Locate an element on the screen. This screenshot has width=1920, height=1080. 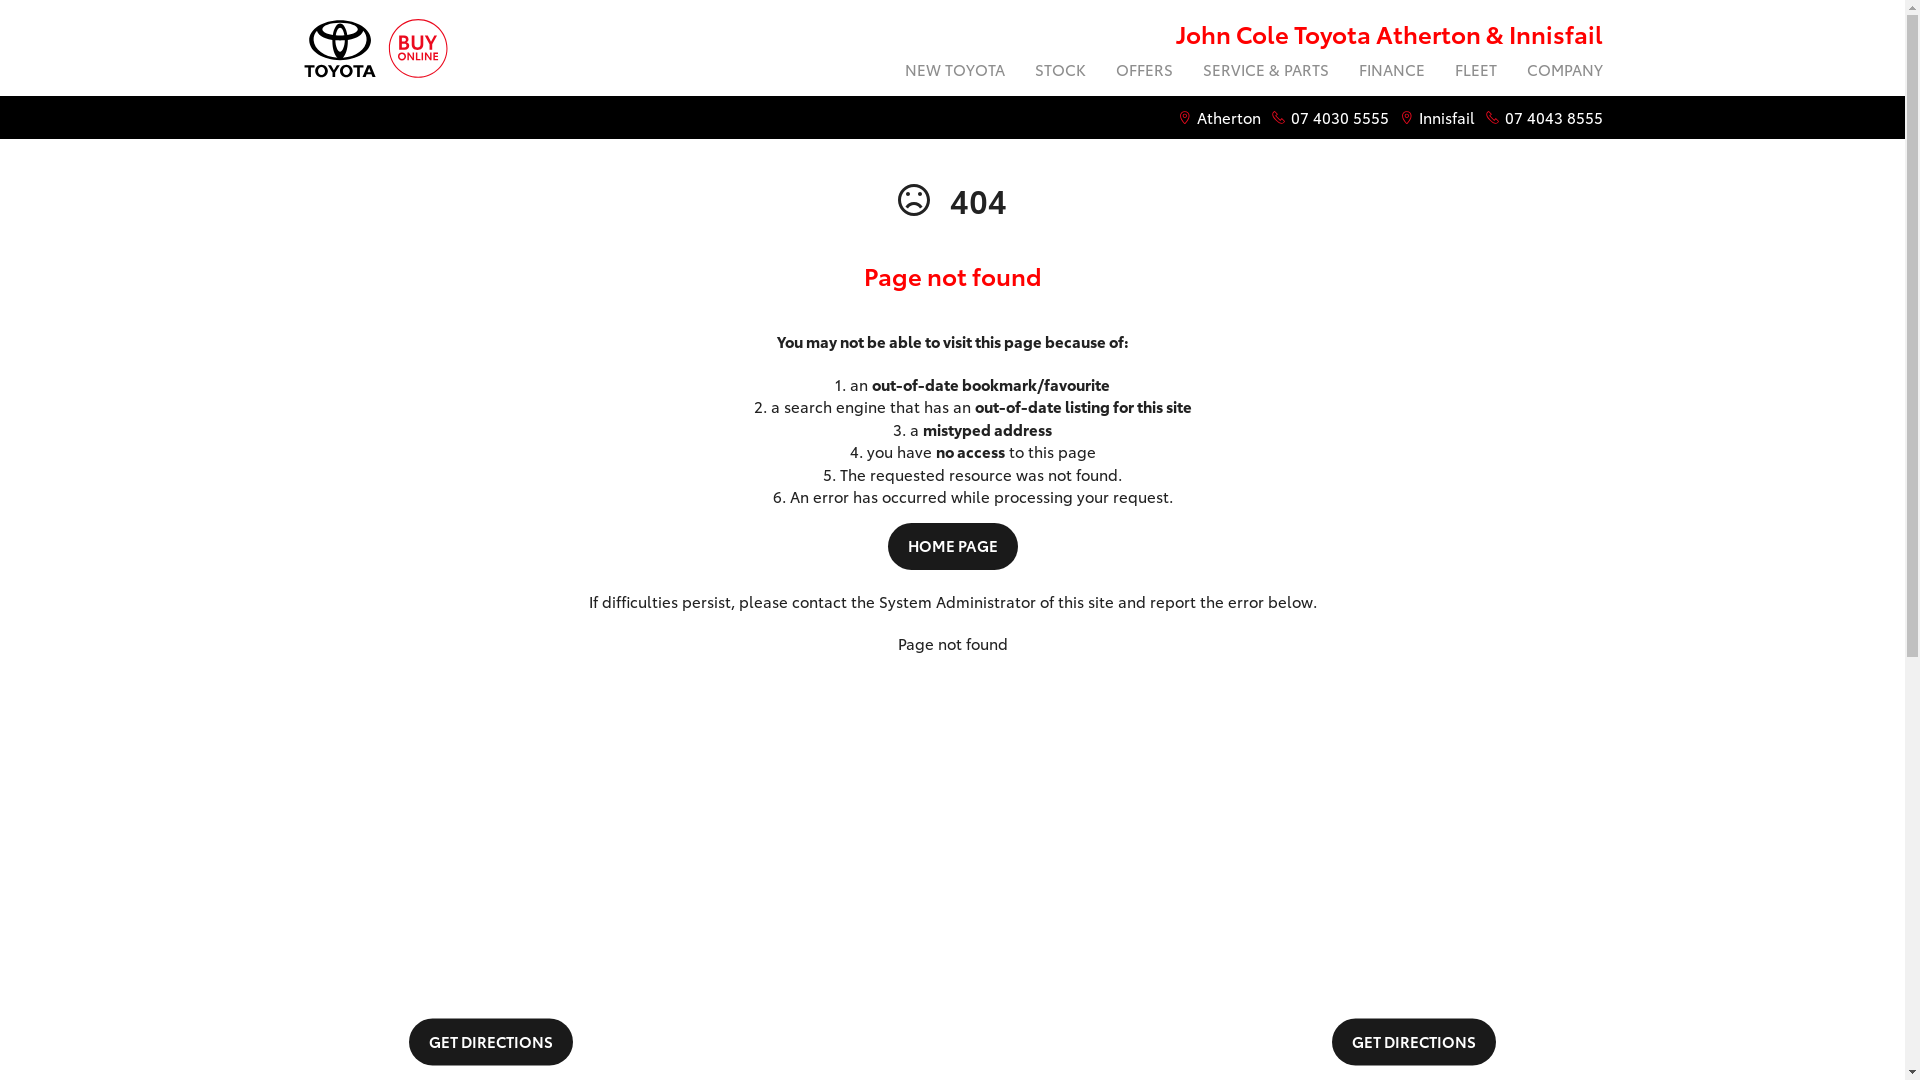
FLEET is located at coordinates (1476, 72).